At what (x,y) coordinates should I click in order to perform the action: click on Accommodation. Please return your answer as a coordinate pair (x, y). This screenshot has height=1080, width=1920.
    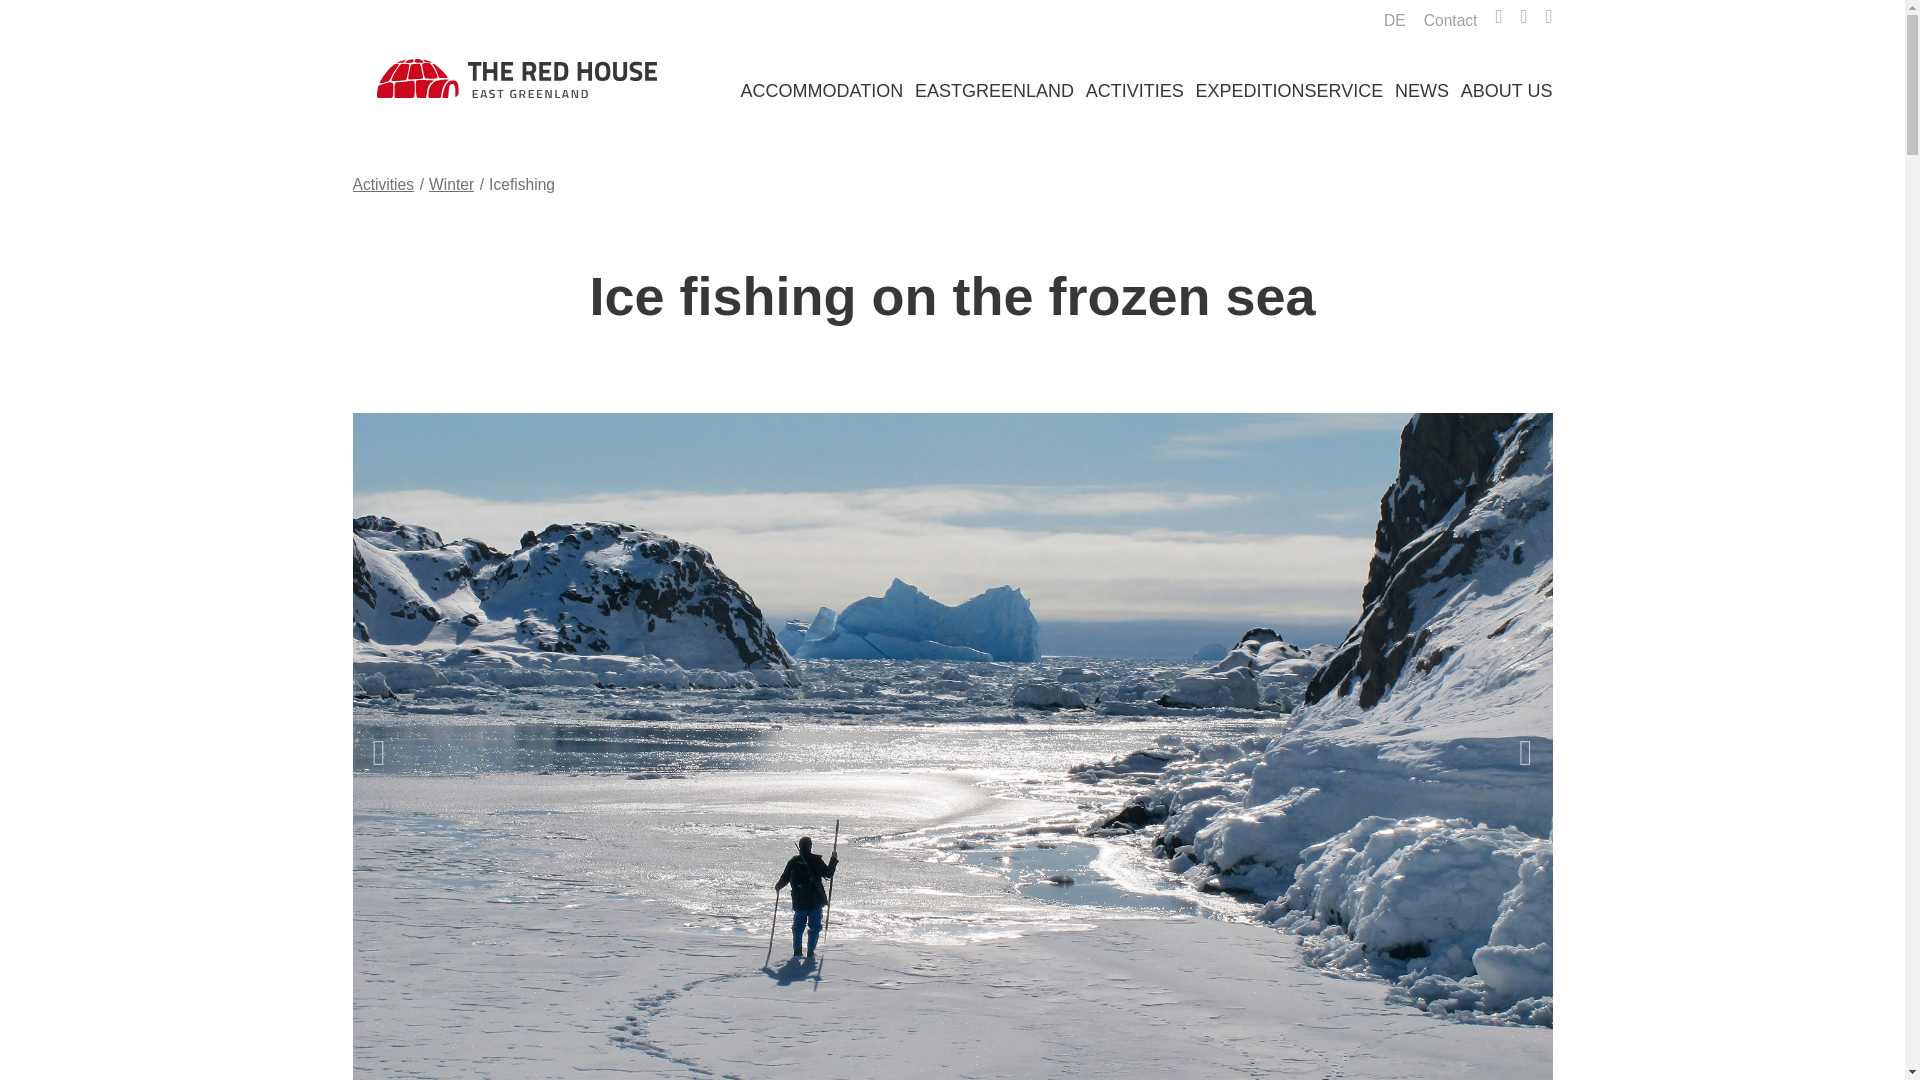
    Looking at the image, I should click on (820, 90).